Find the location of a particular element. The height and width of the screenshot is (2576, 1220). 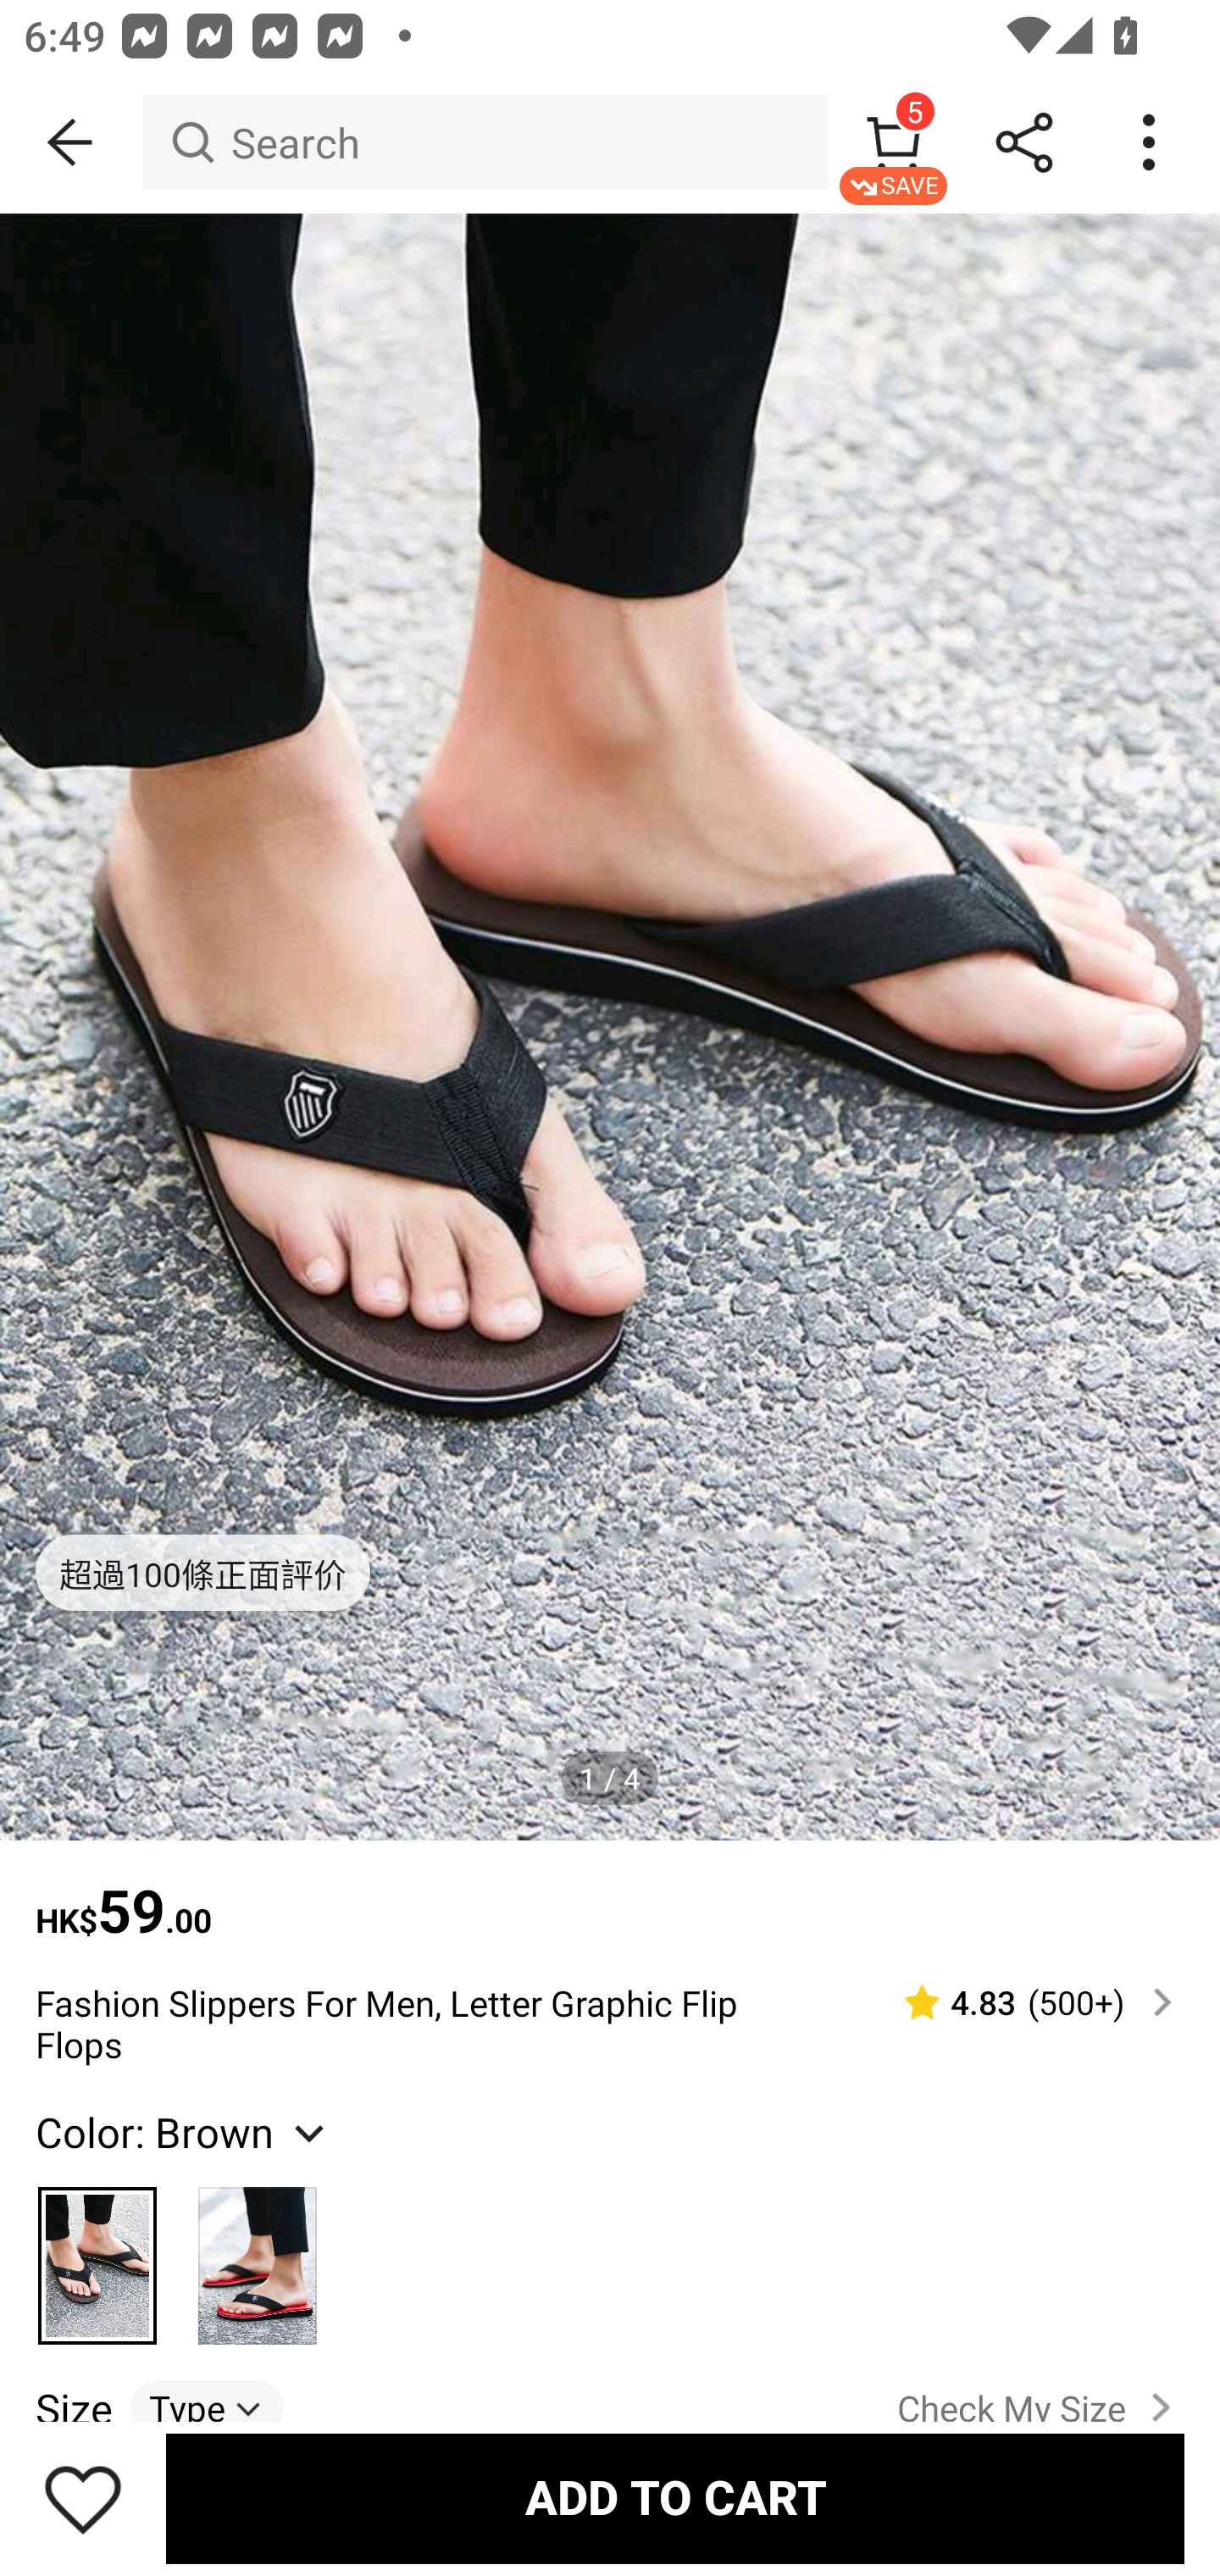

1 / 4 is located at coordinates (610, 1779).